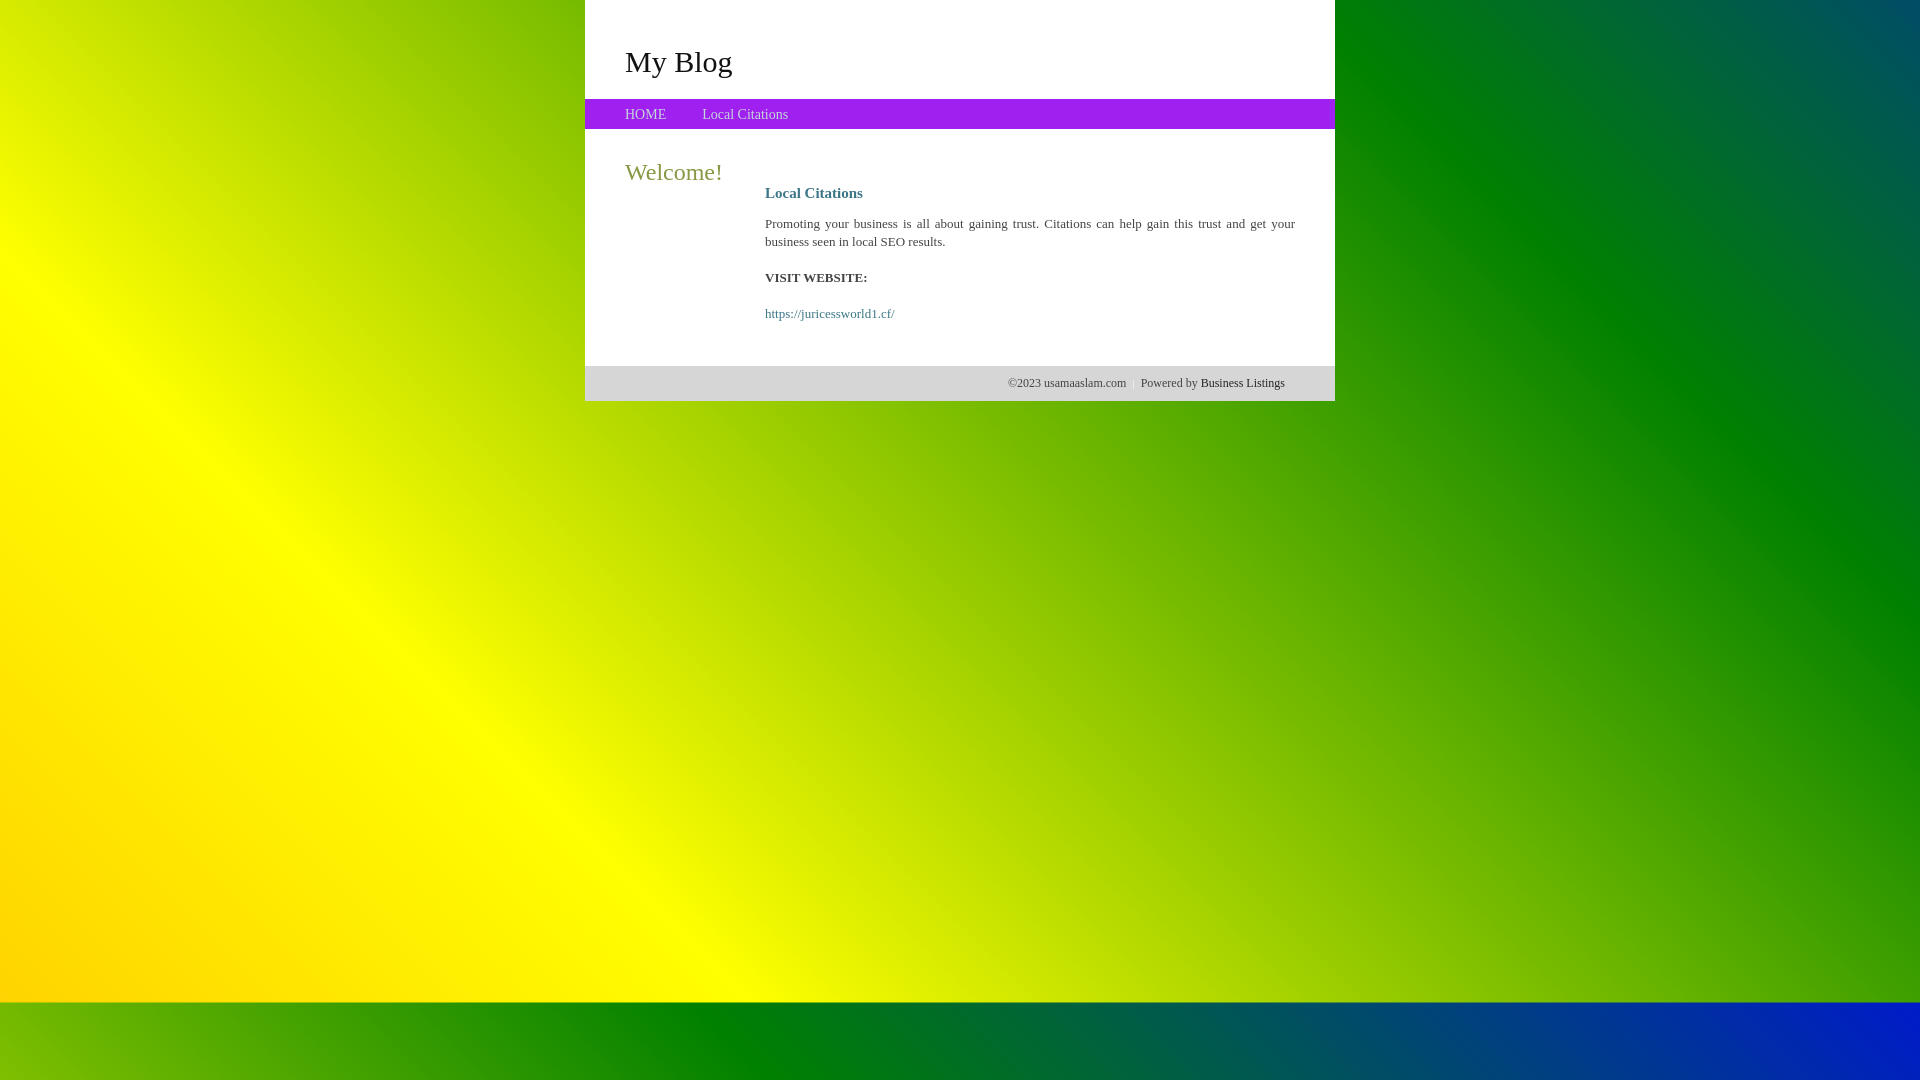 This screenshot has height=1080, width=1920. Describe the element at coordinates (745, 114) in the screenshot. I see `Local Citations` at that location.